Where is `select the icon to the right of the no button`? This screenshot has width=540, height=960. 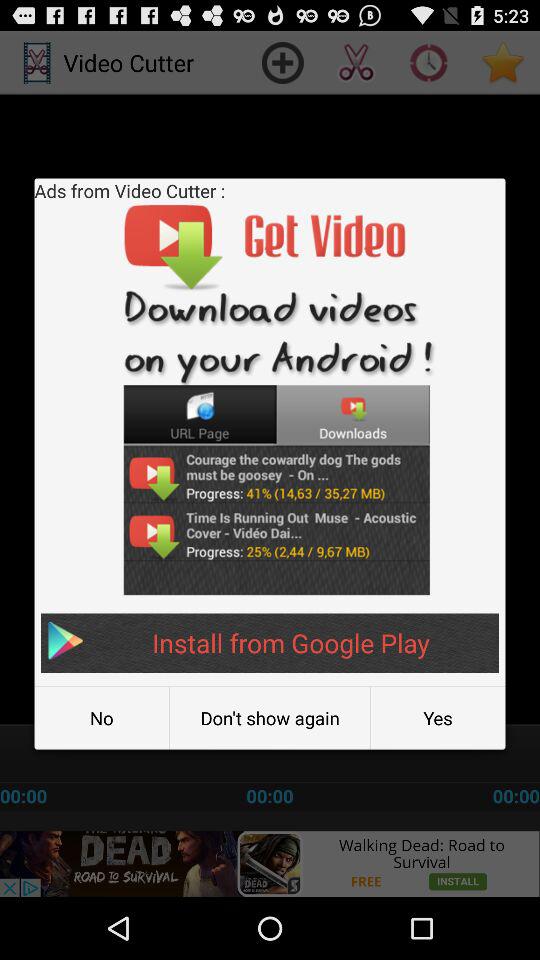
select the icon to the right of the no button is located at coordinates (270, 718).